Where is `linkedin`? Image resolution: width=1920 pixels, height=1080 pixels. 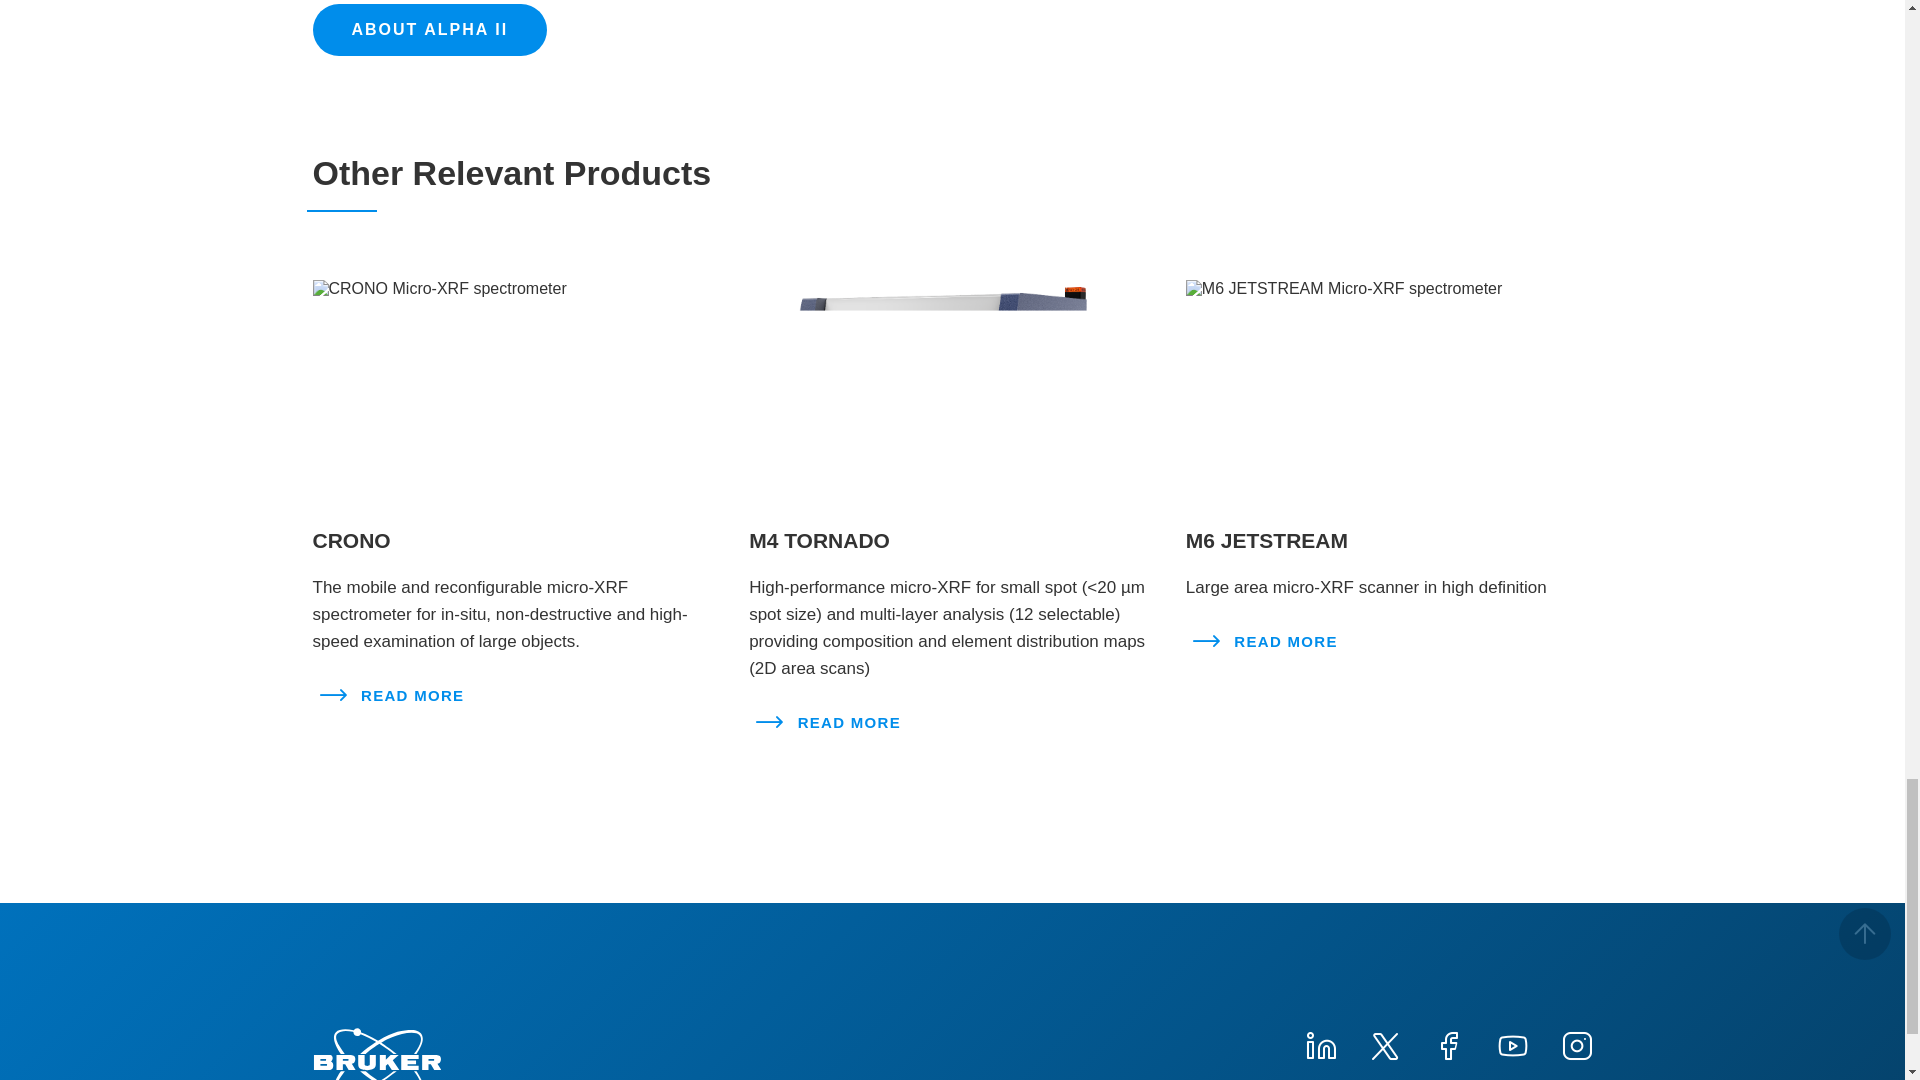 linkedin is located at coordinates (1320, 1044).